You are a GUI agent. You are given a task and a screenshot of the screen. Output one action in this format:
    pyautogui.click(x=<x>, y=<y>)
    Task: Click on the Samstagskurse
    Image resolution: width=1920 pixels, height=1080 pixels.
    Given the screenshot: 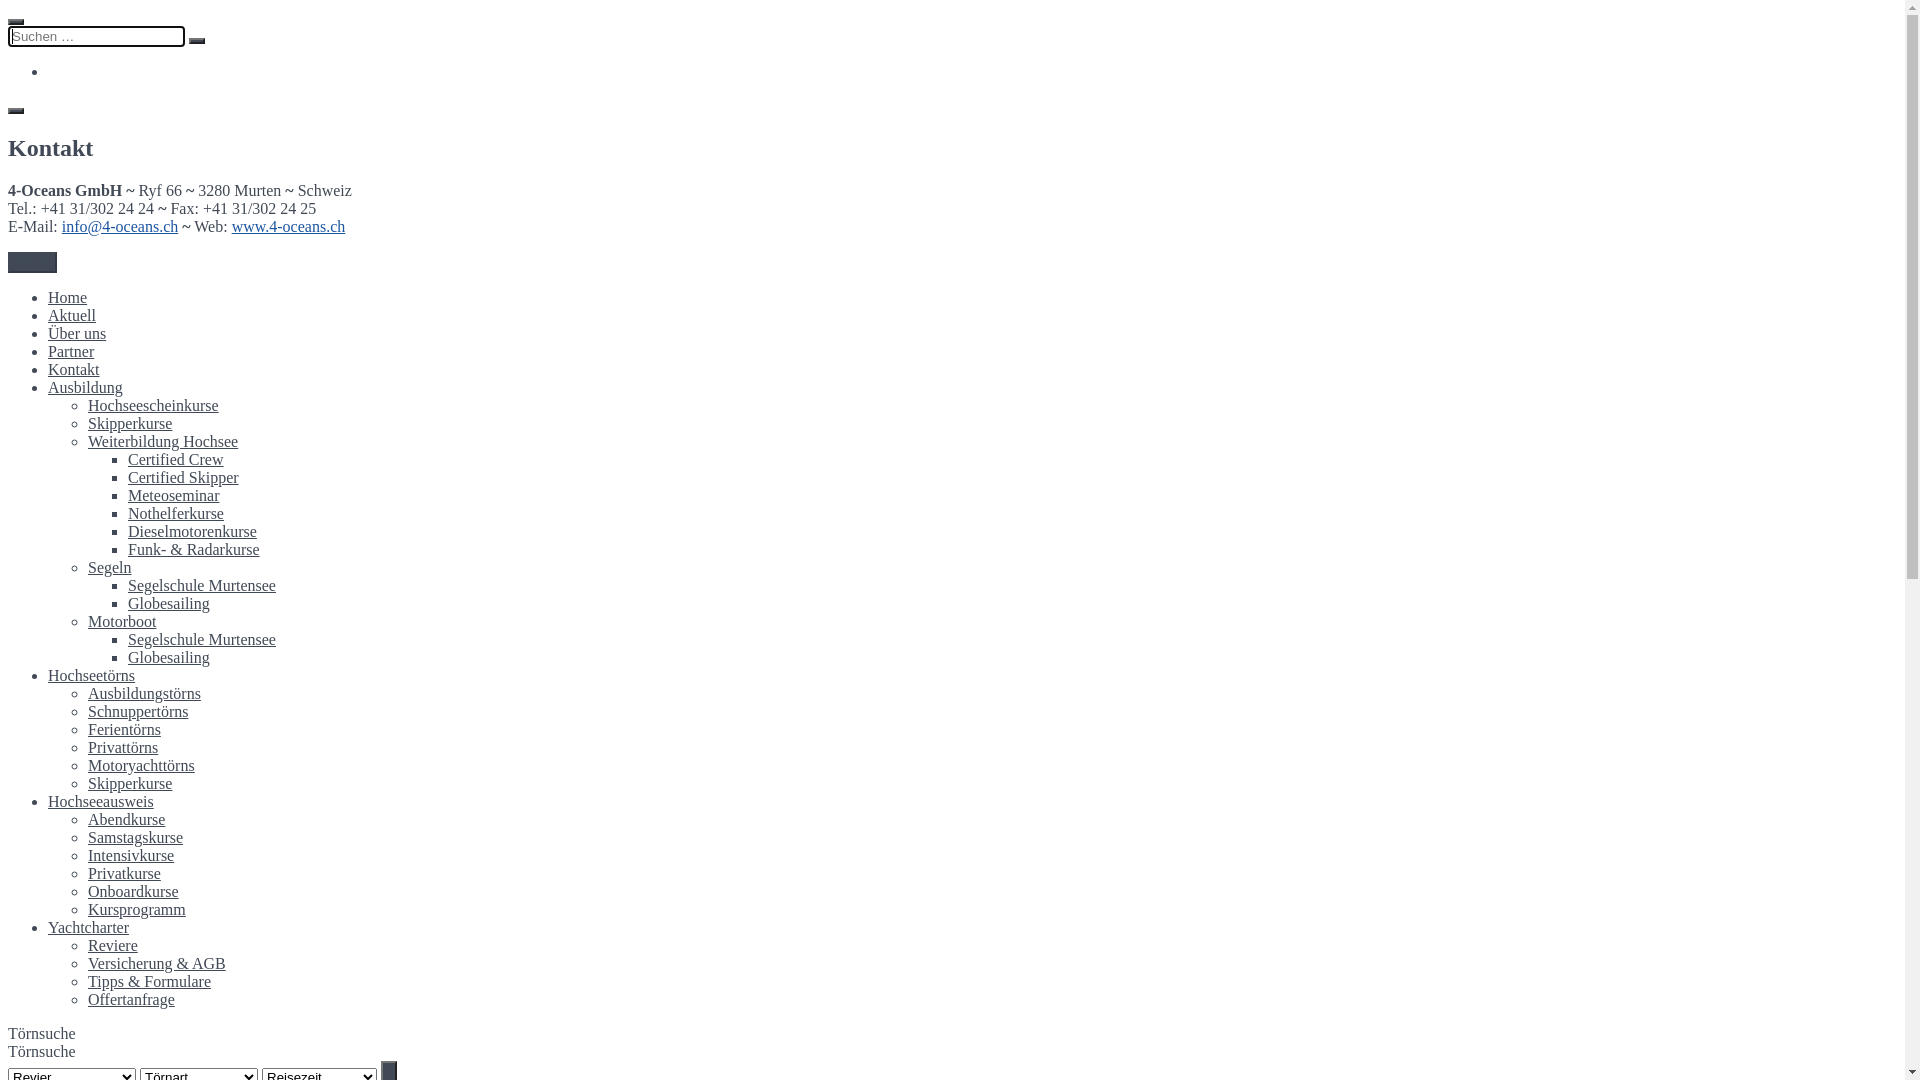 What is the action you would take?
    pyautogui.click(x=136, y=838)
    